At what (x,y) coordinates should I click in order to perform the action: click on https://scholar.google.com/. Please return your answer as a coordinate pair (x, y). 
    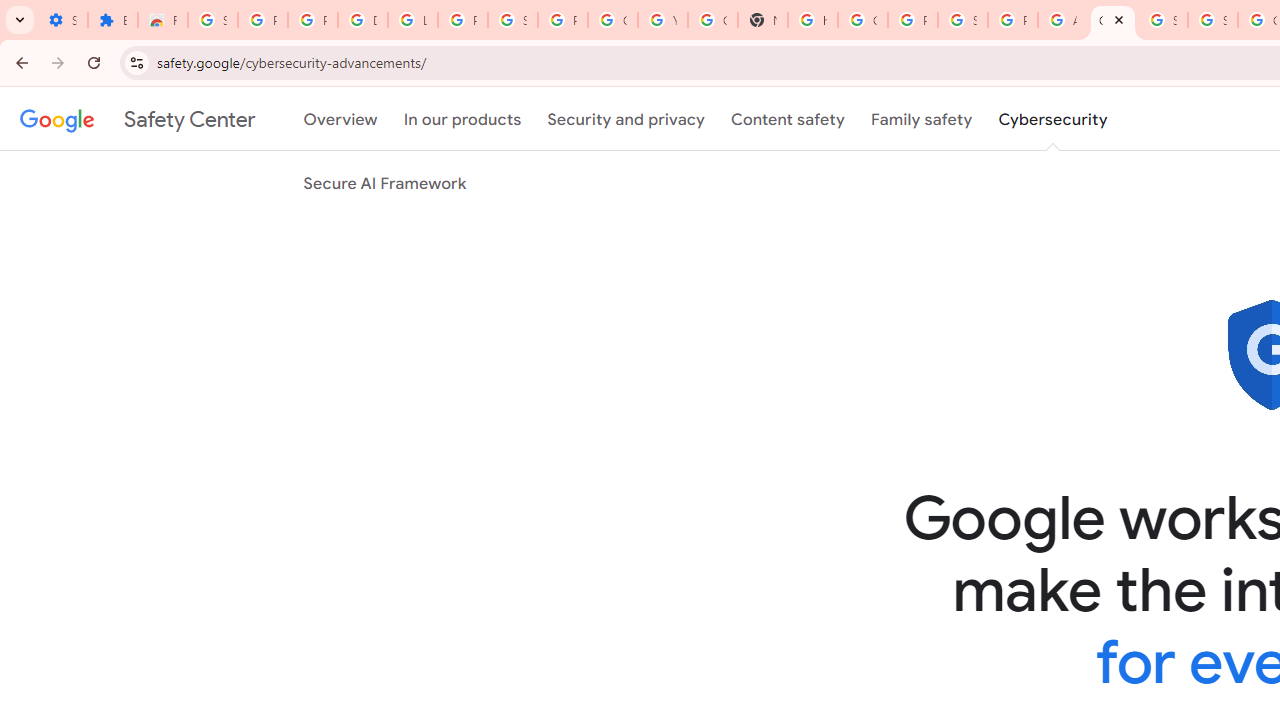
    Looking at the image, I should click on (813, 20).